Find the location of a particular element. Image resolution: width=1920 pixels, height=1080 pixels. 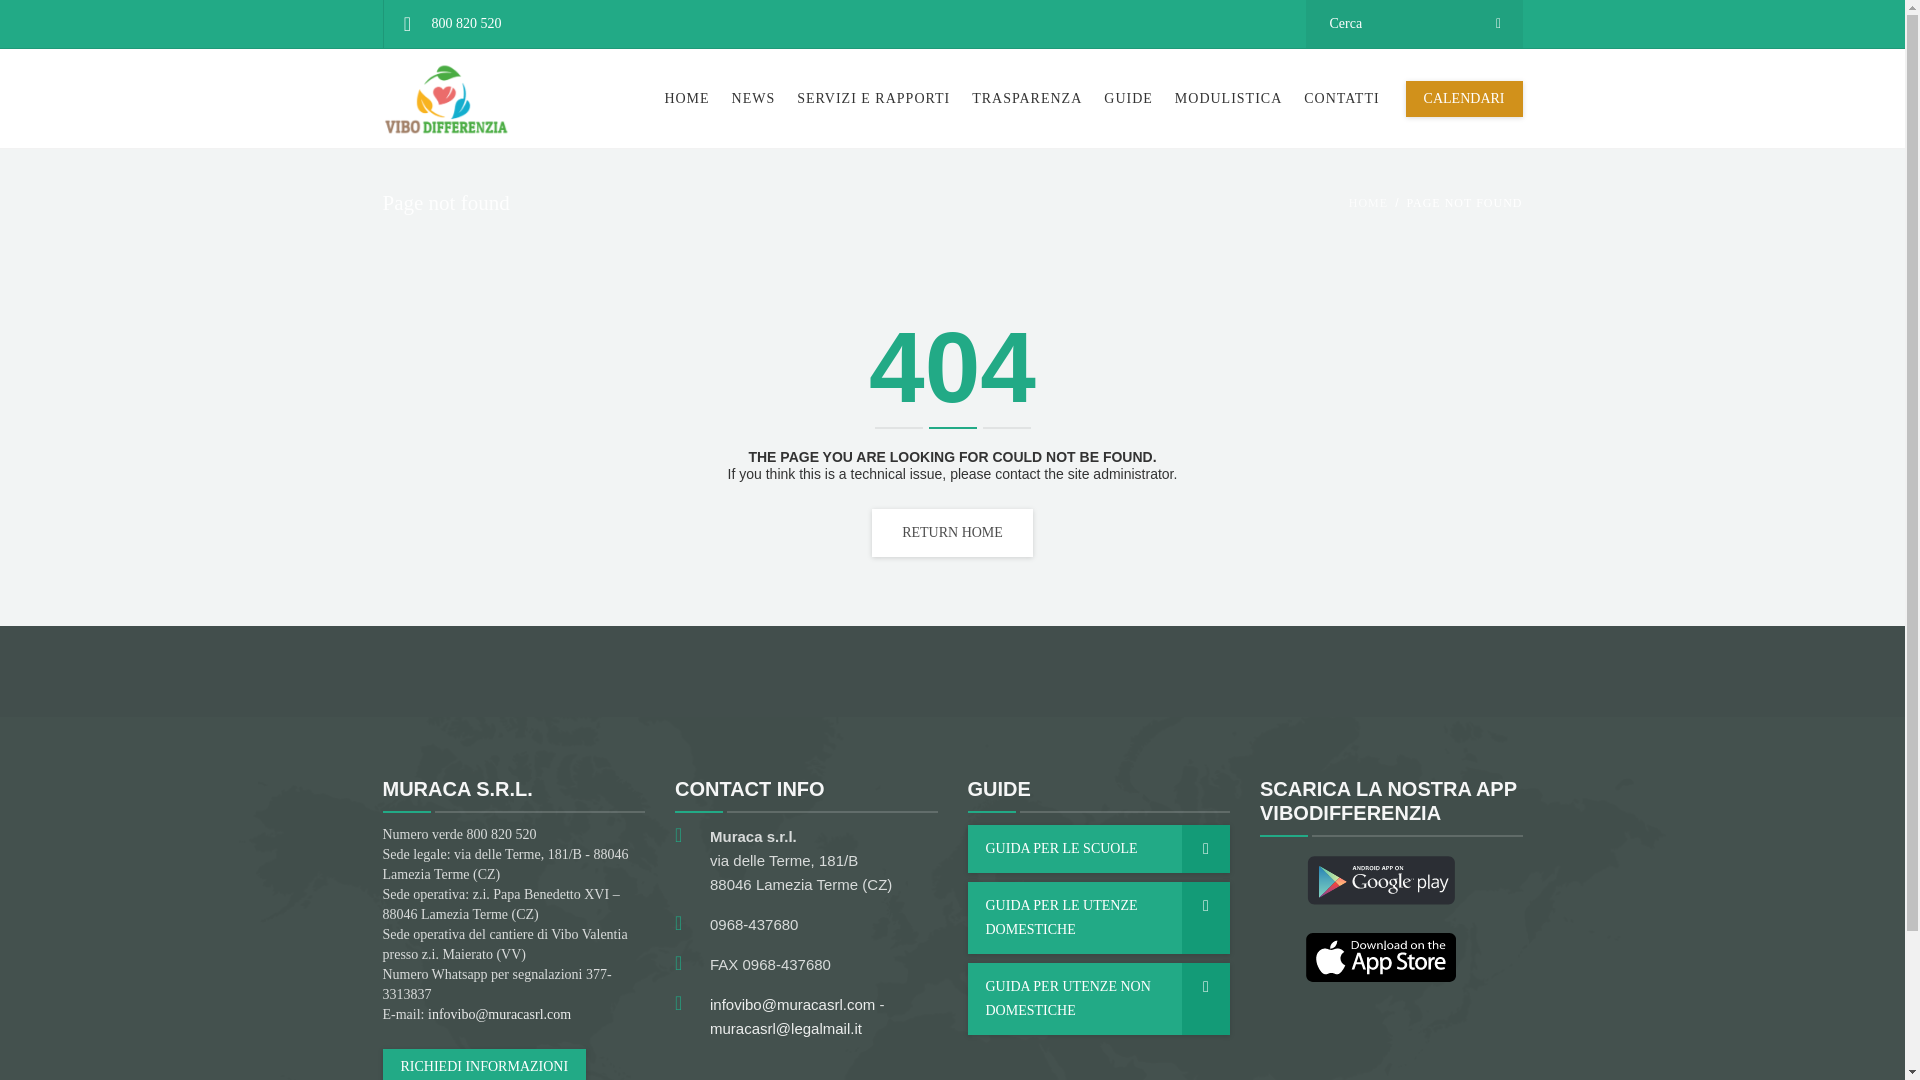

SERVIZI E RAPPORTI is located at coordinates (873, 98).